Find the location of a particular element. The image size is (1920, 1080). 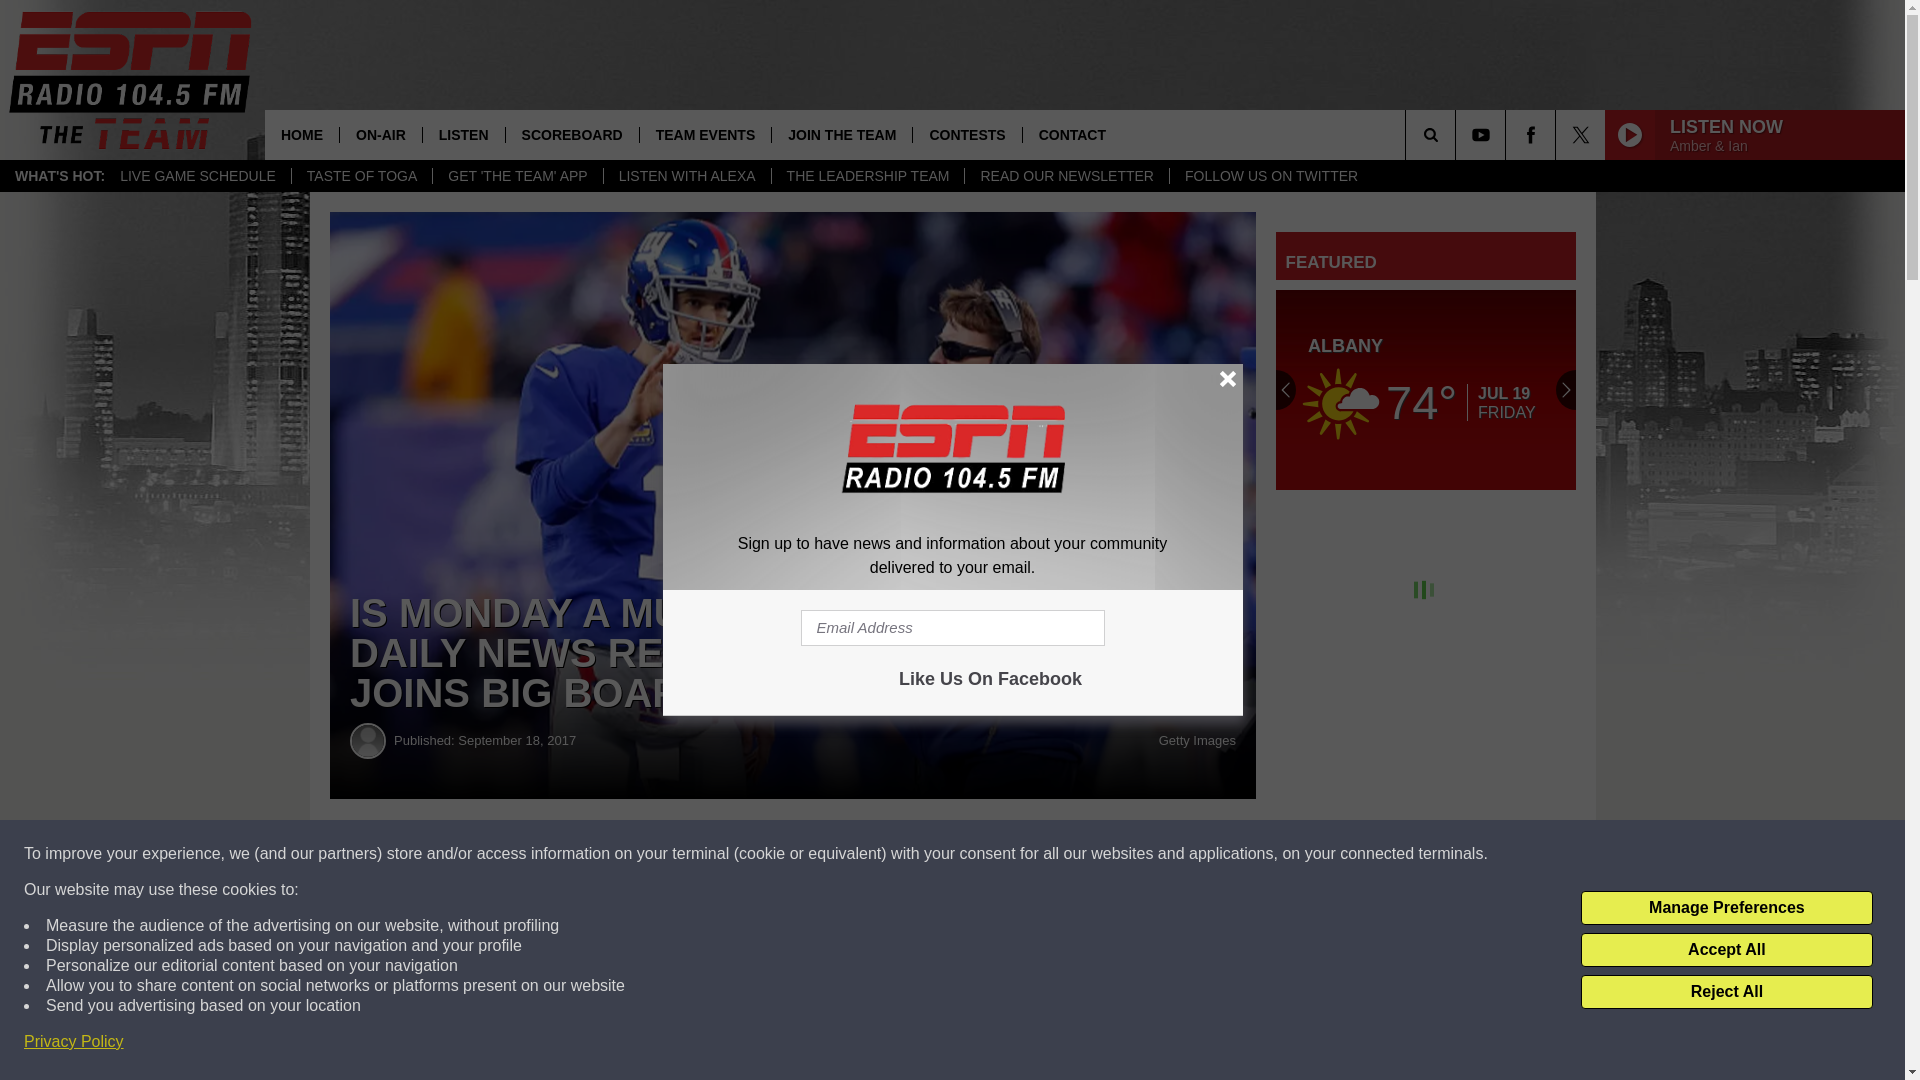

LISTEN WITH ALEXA is located at coordinates (686, 176).